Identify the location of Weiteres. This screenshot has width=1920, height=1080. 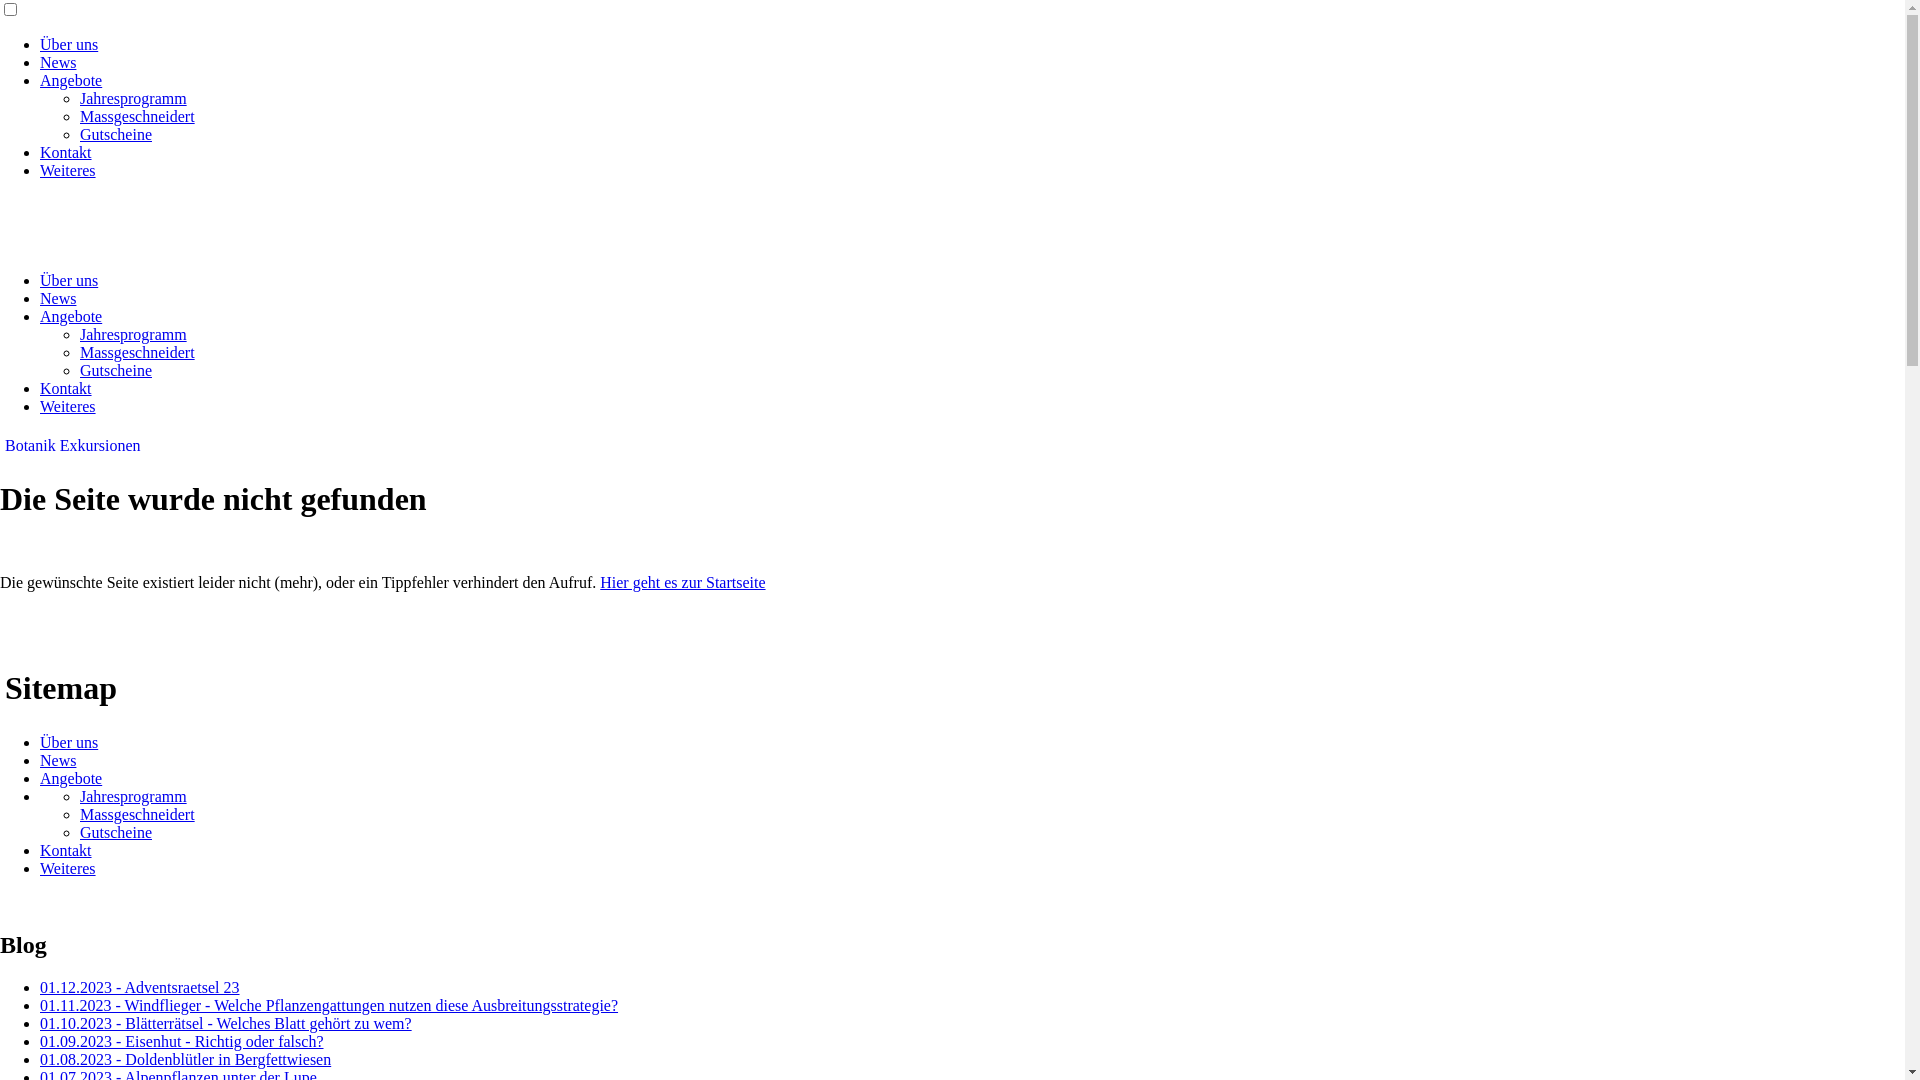
(68, 406).